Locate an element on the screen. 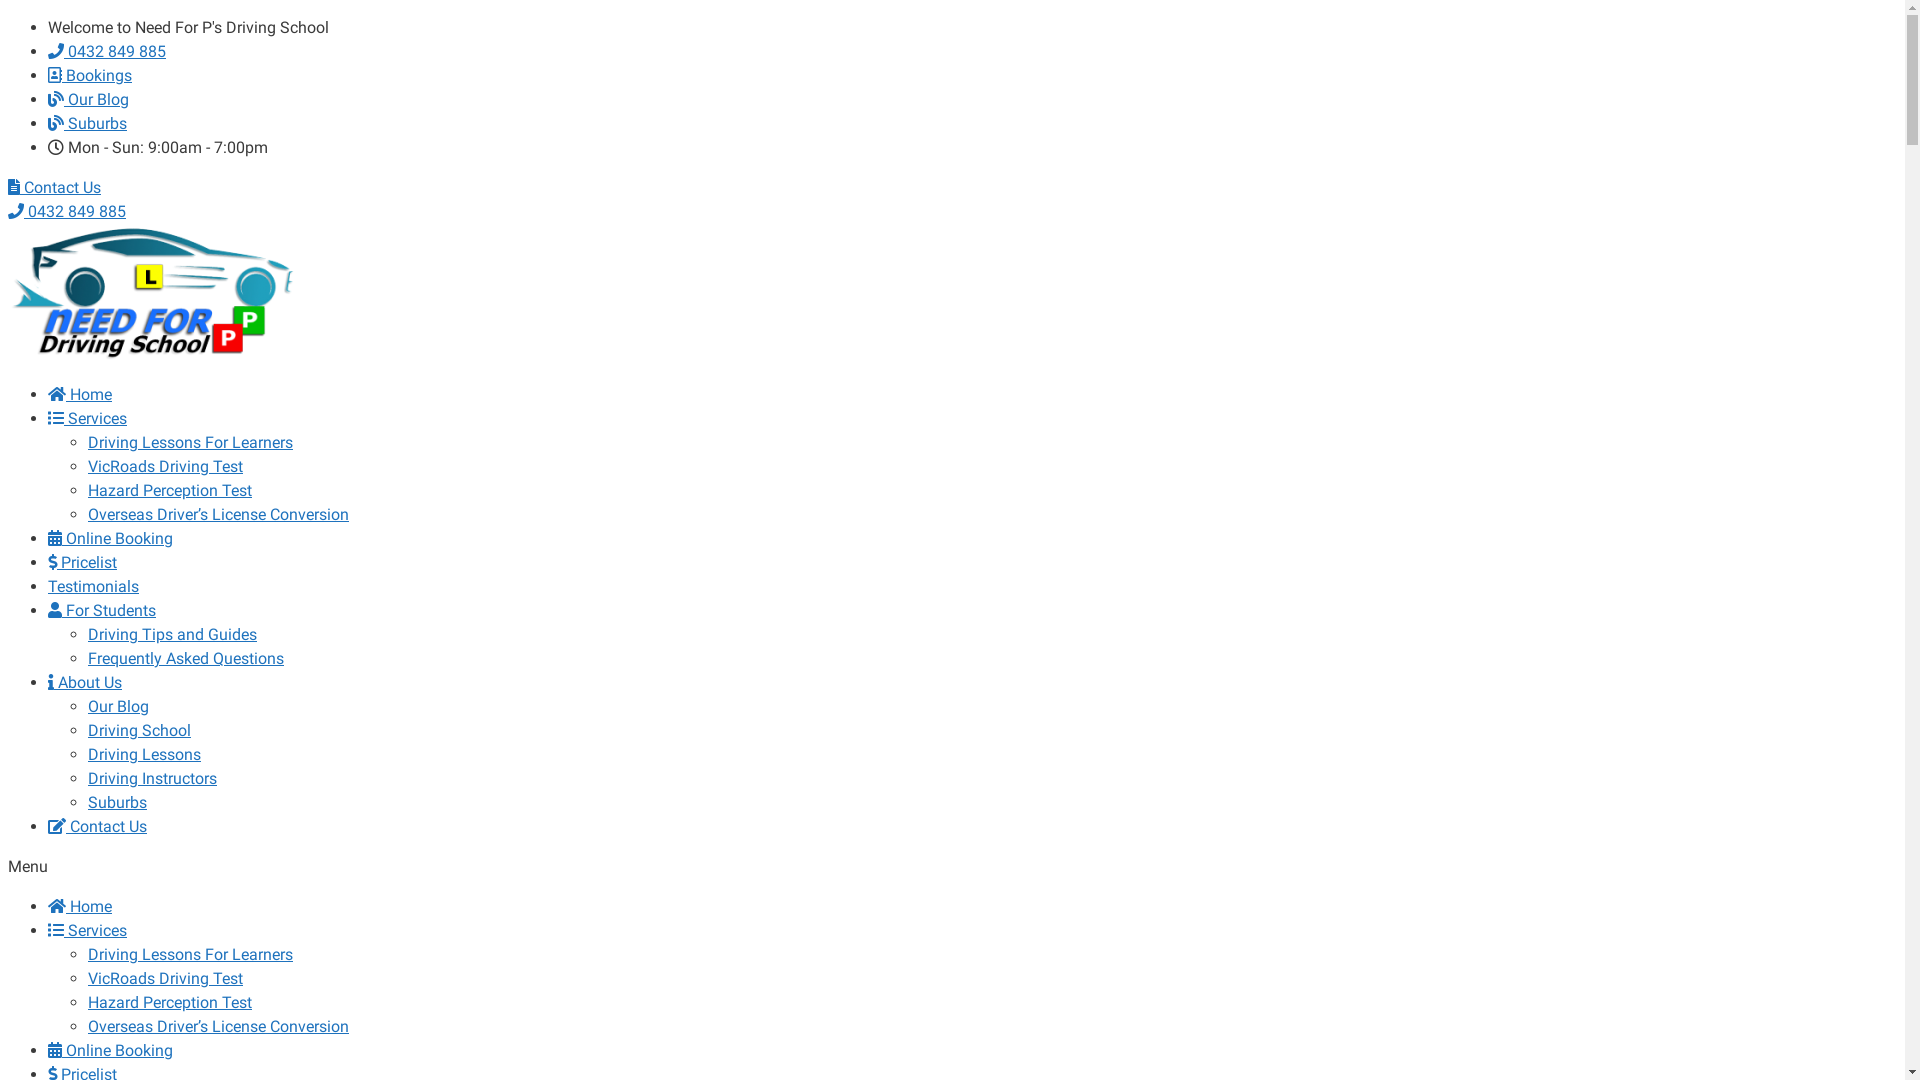  Online Booking is located at coordinates (110, 1050).